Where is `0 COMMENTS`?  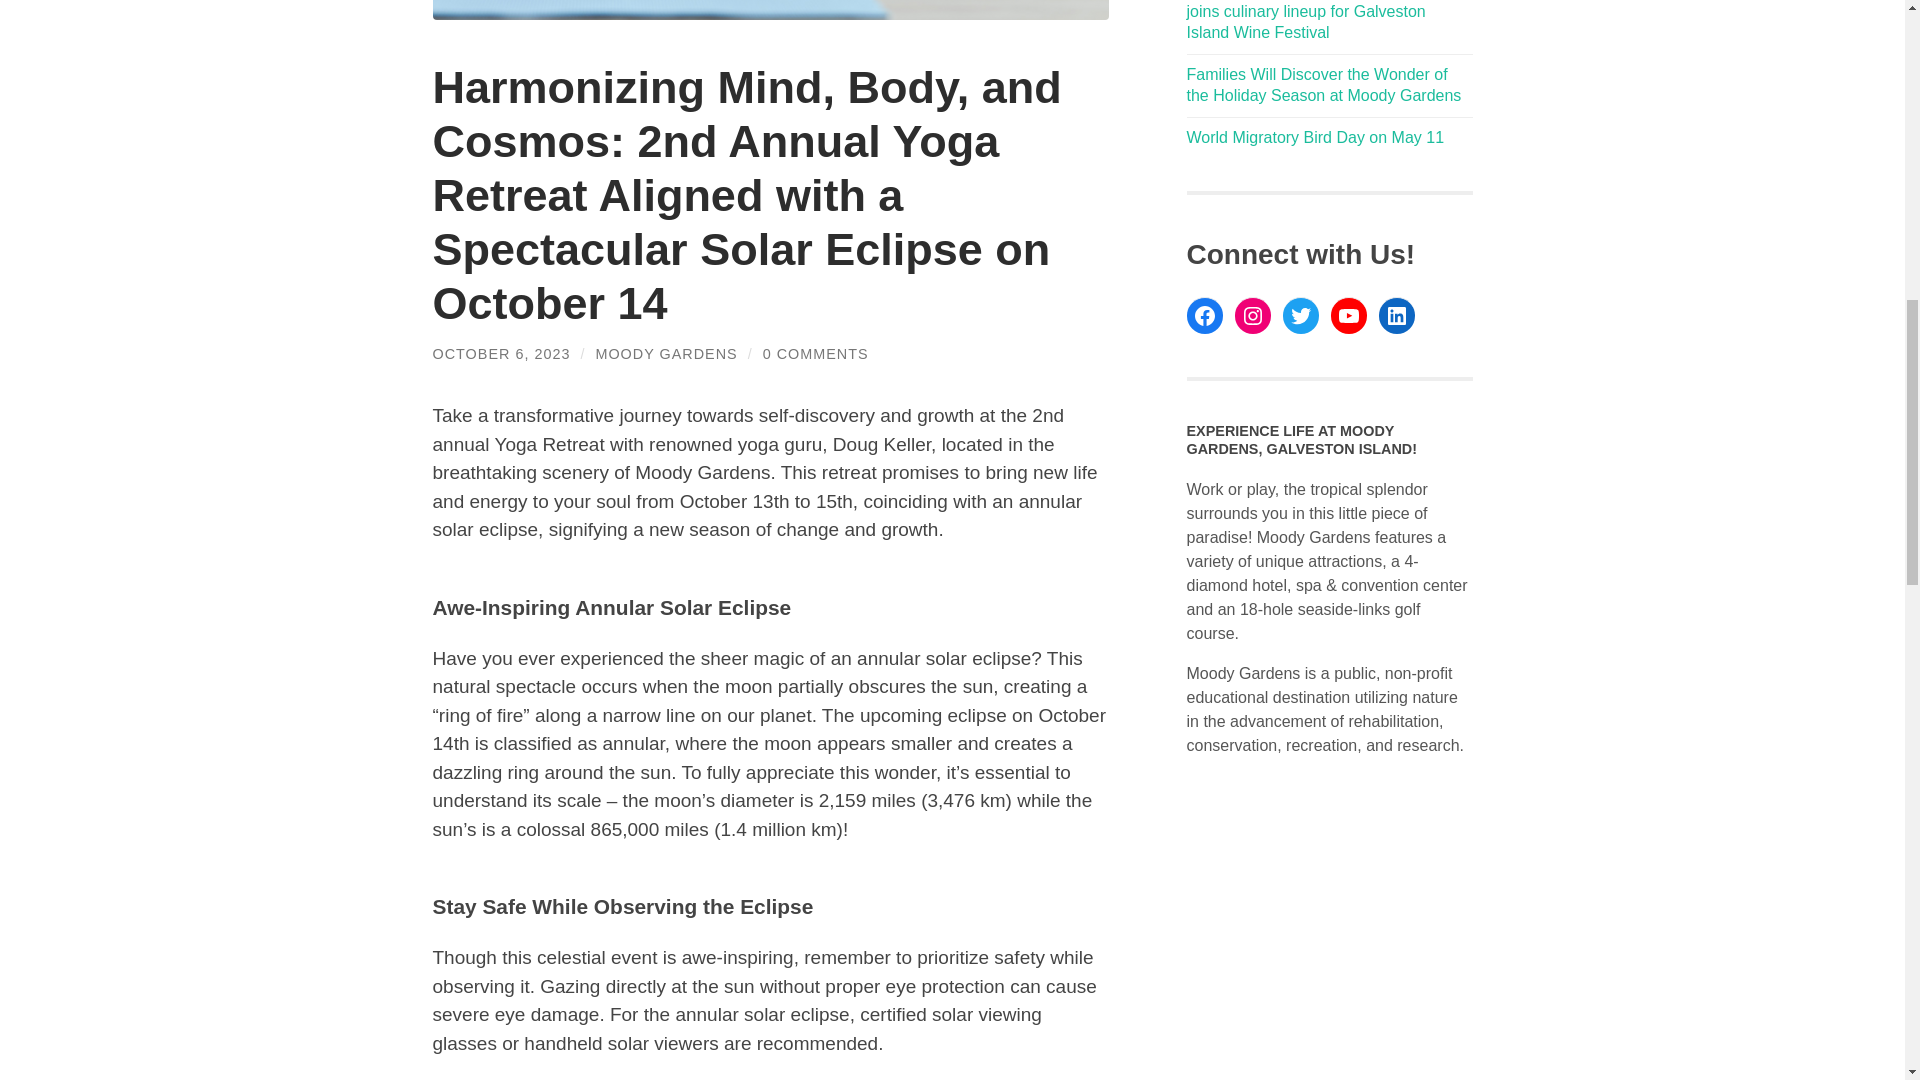
0 COMMENTS is located at coordinates (816, 353).